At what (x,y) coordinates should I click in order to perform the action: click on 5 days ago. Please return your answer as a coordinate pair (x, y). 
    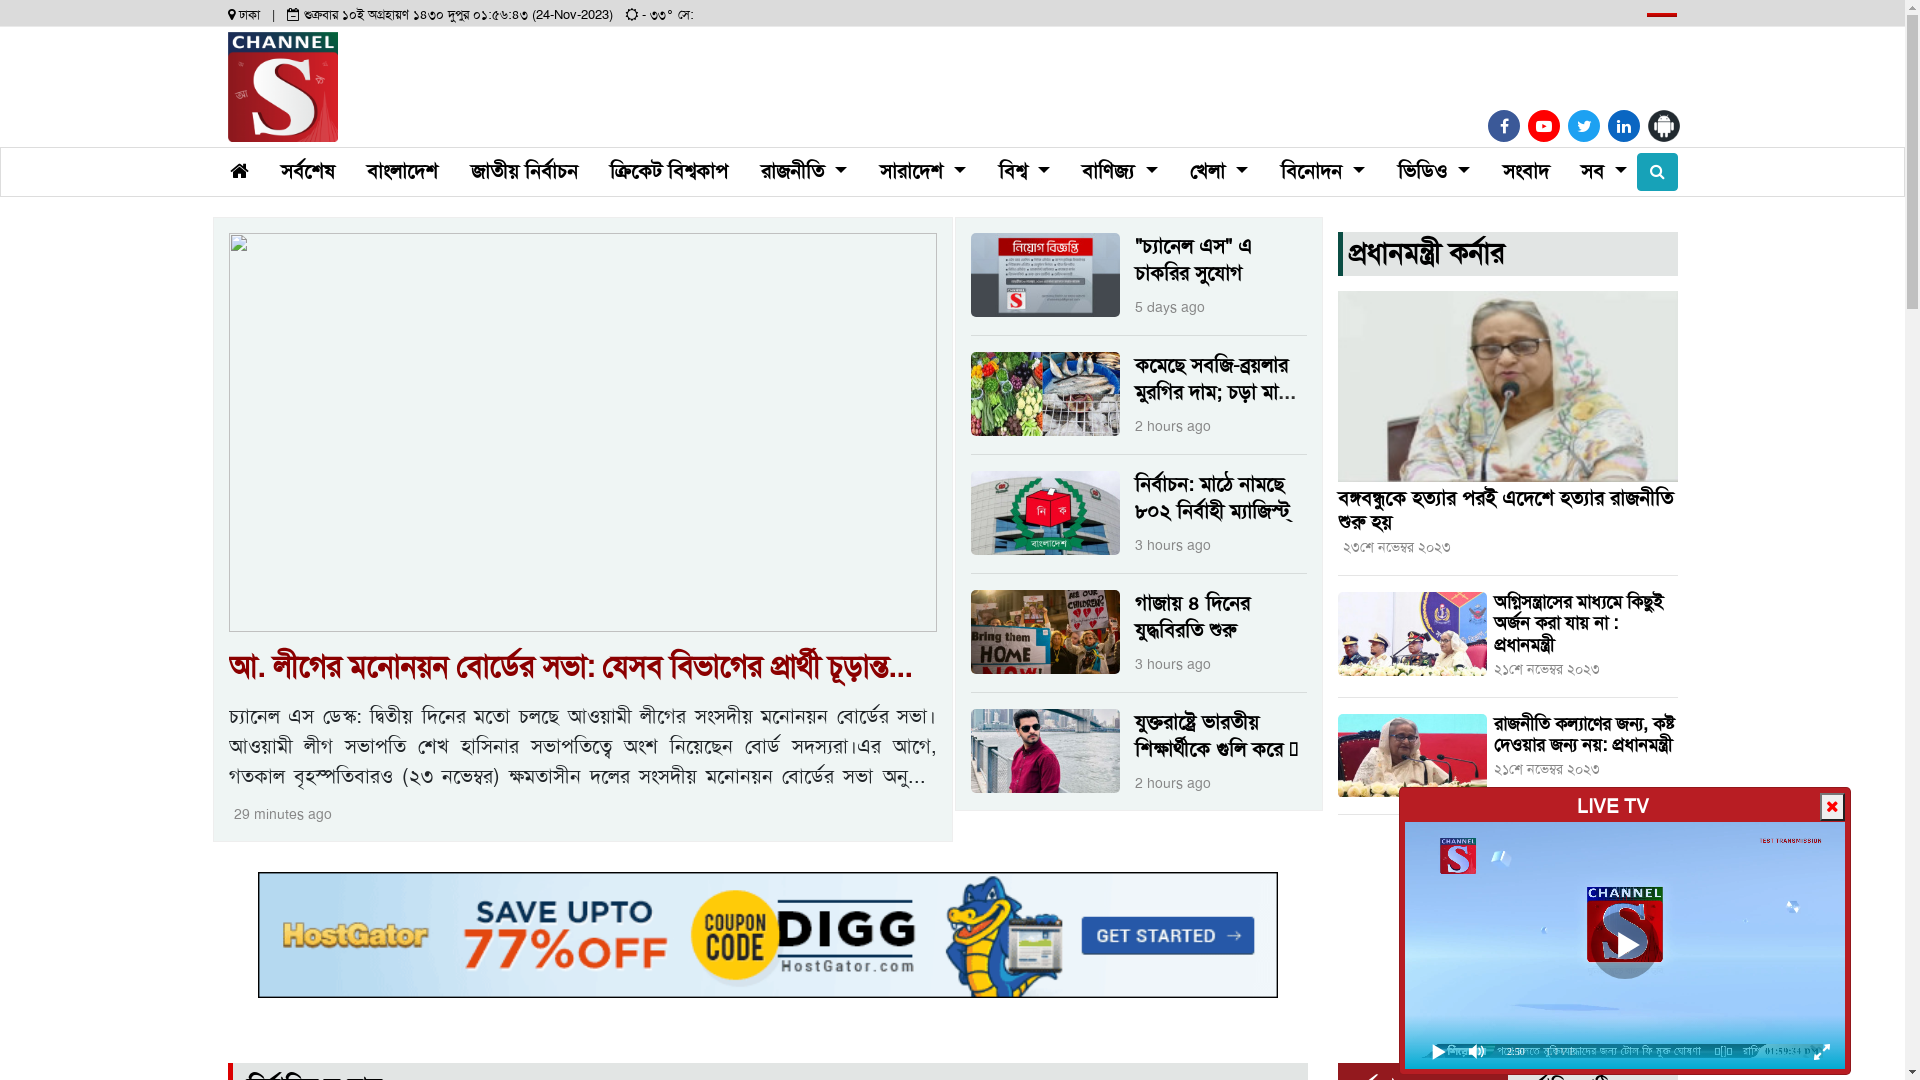
    Looking at the image, I should click on (1168, 307).